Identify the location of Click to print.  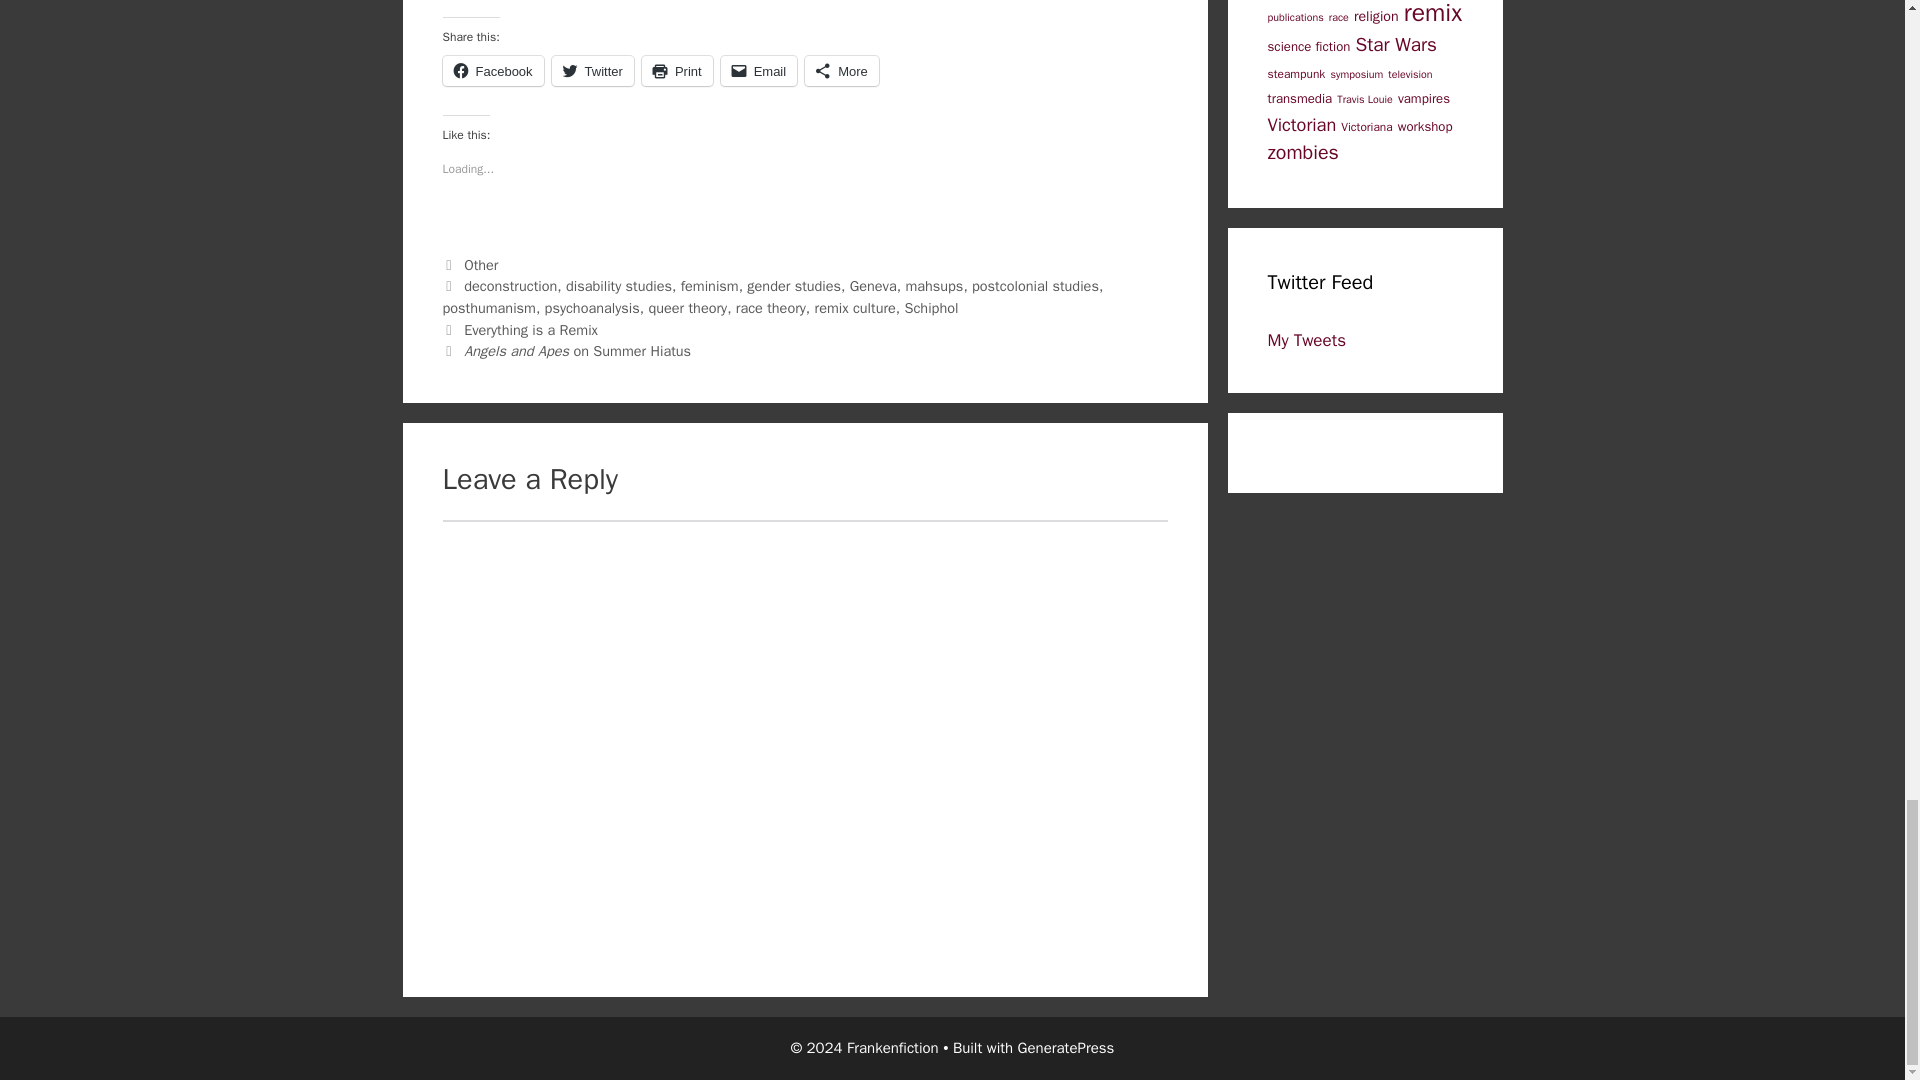
(676, 71).